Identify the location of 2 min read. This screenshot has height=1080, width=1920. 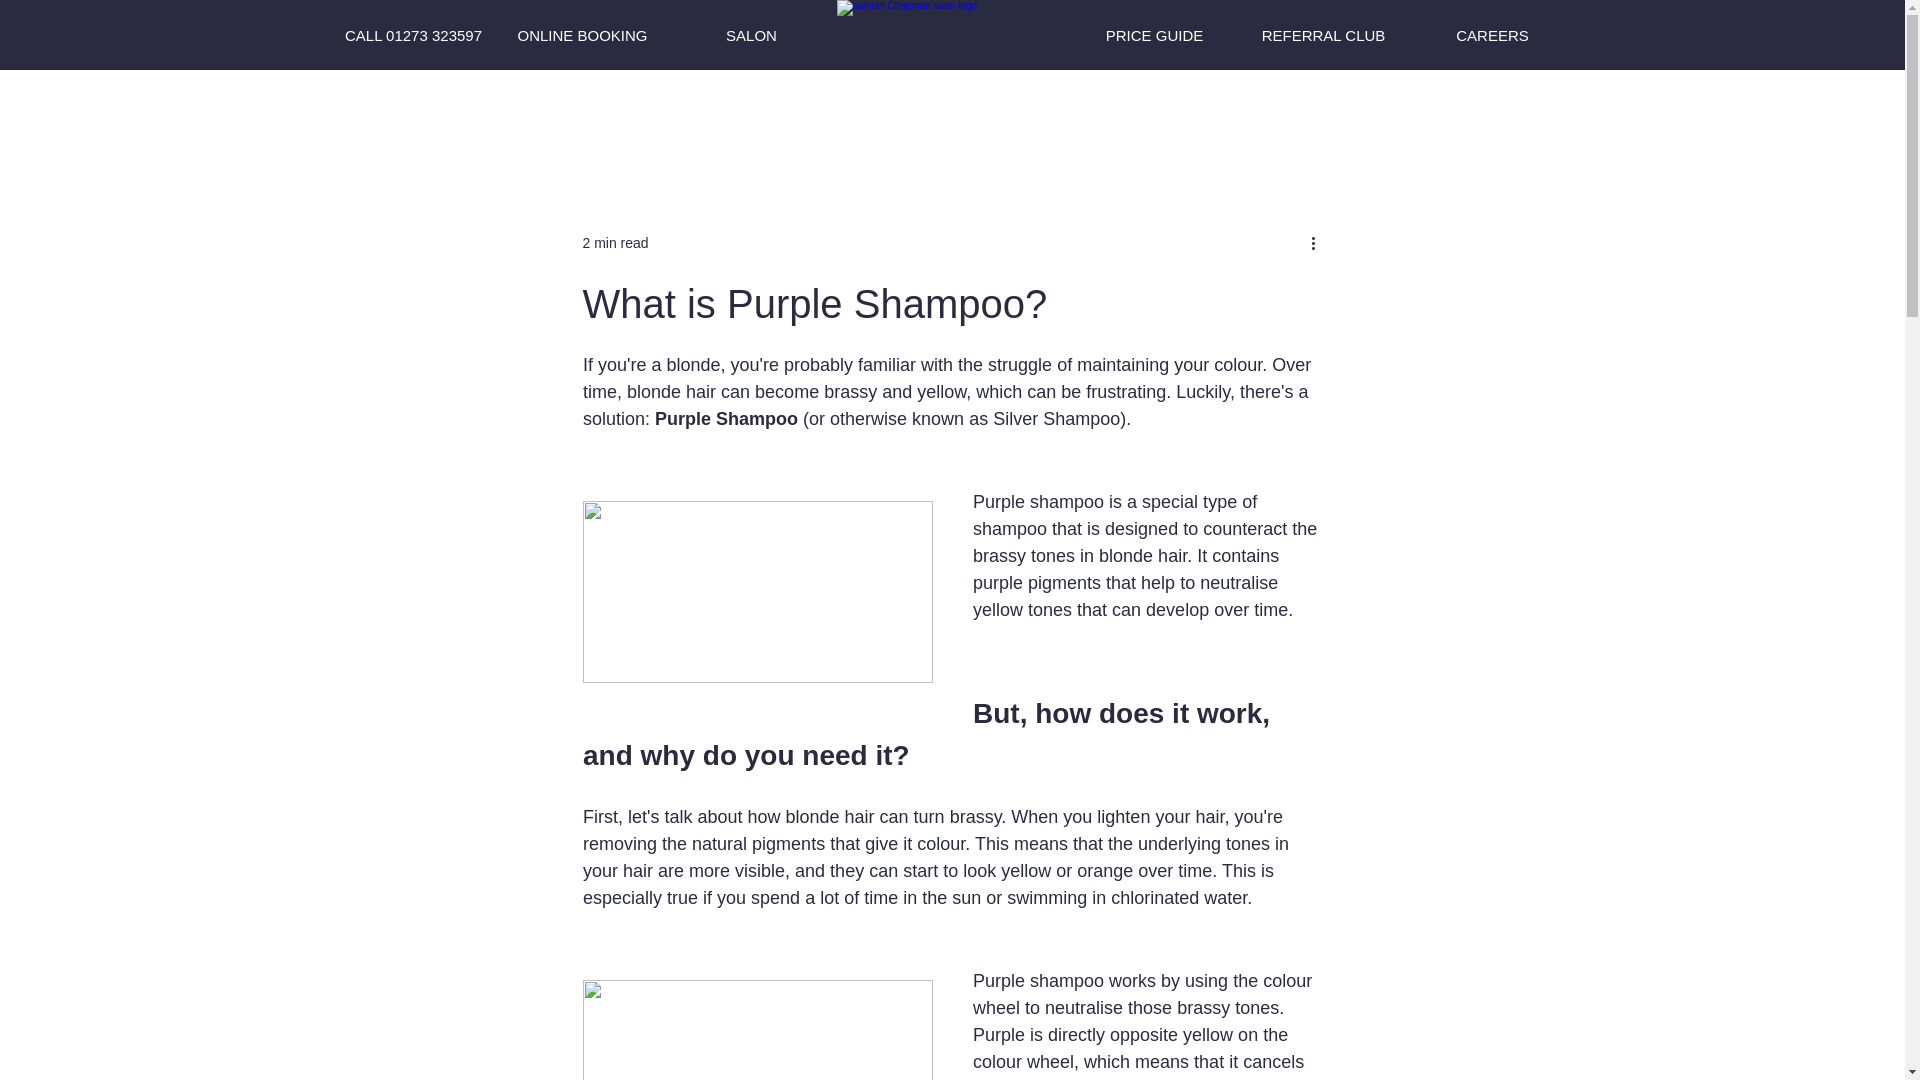
(614, 242).